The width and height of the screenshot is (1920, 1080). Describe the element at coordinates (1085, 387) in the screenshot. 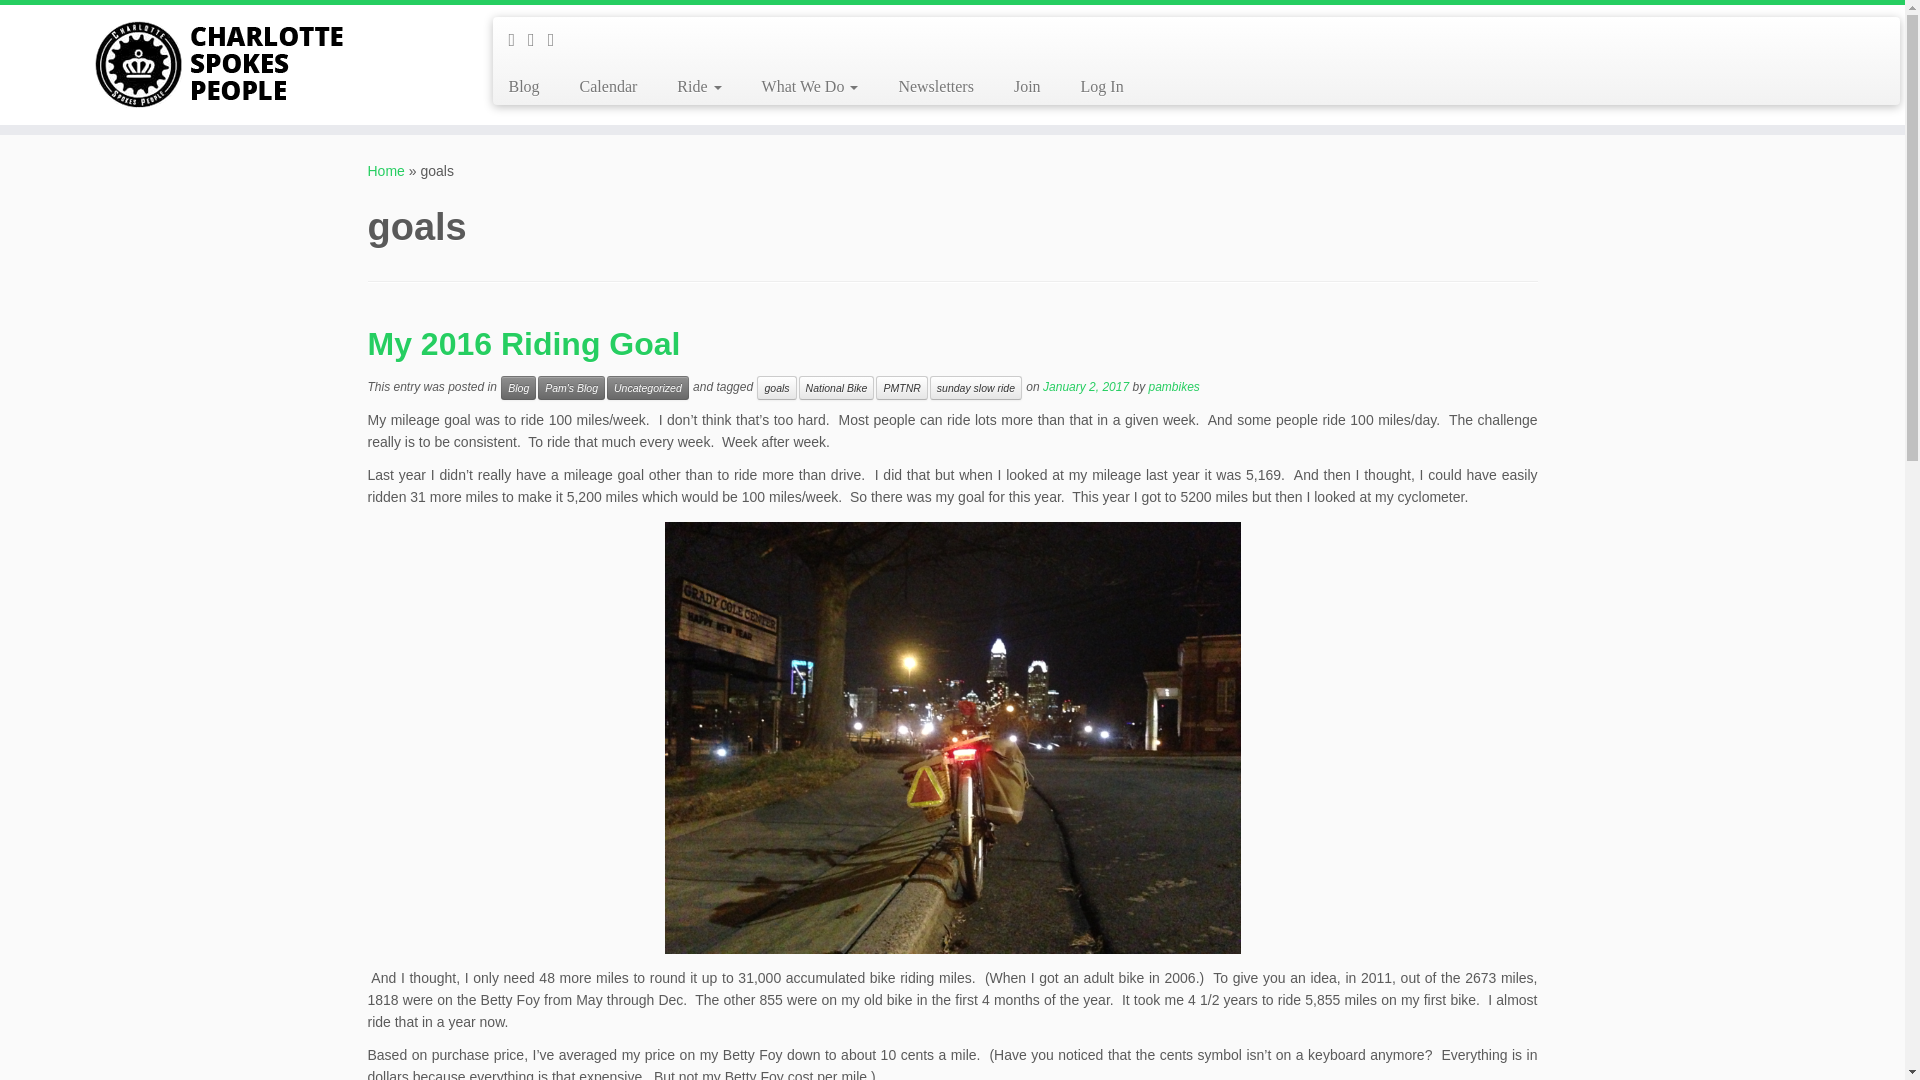

I see `January 2, 2017` at that location.